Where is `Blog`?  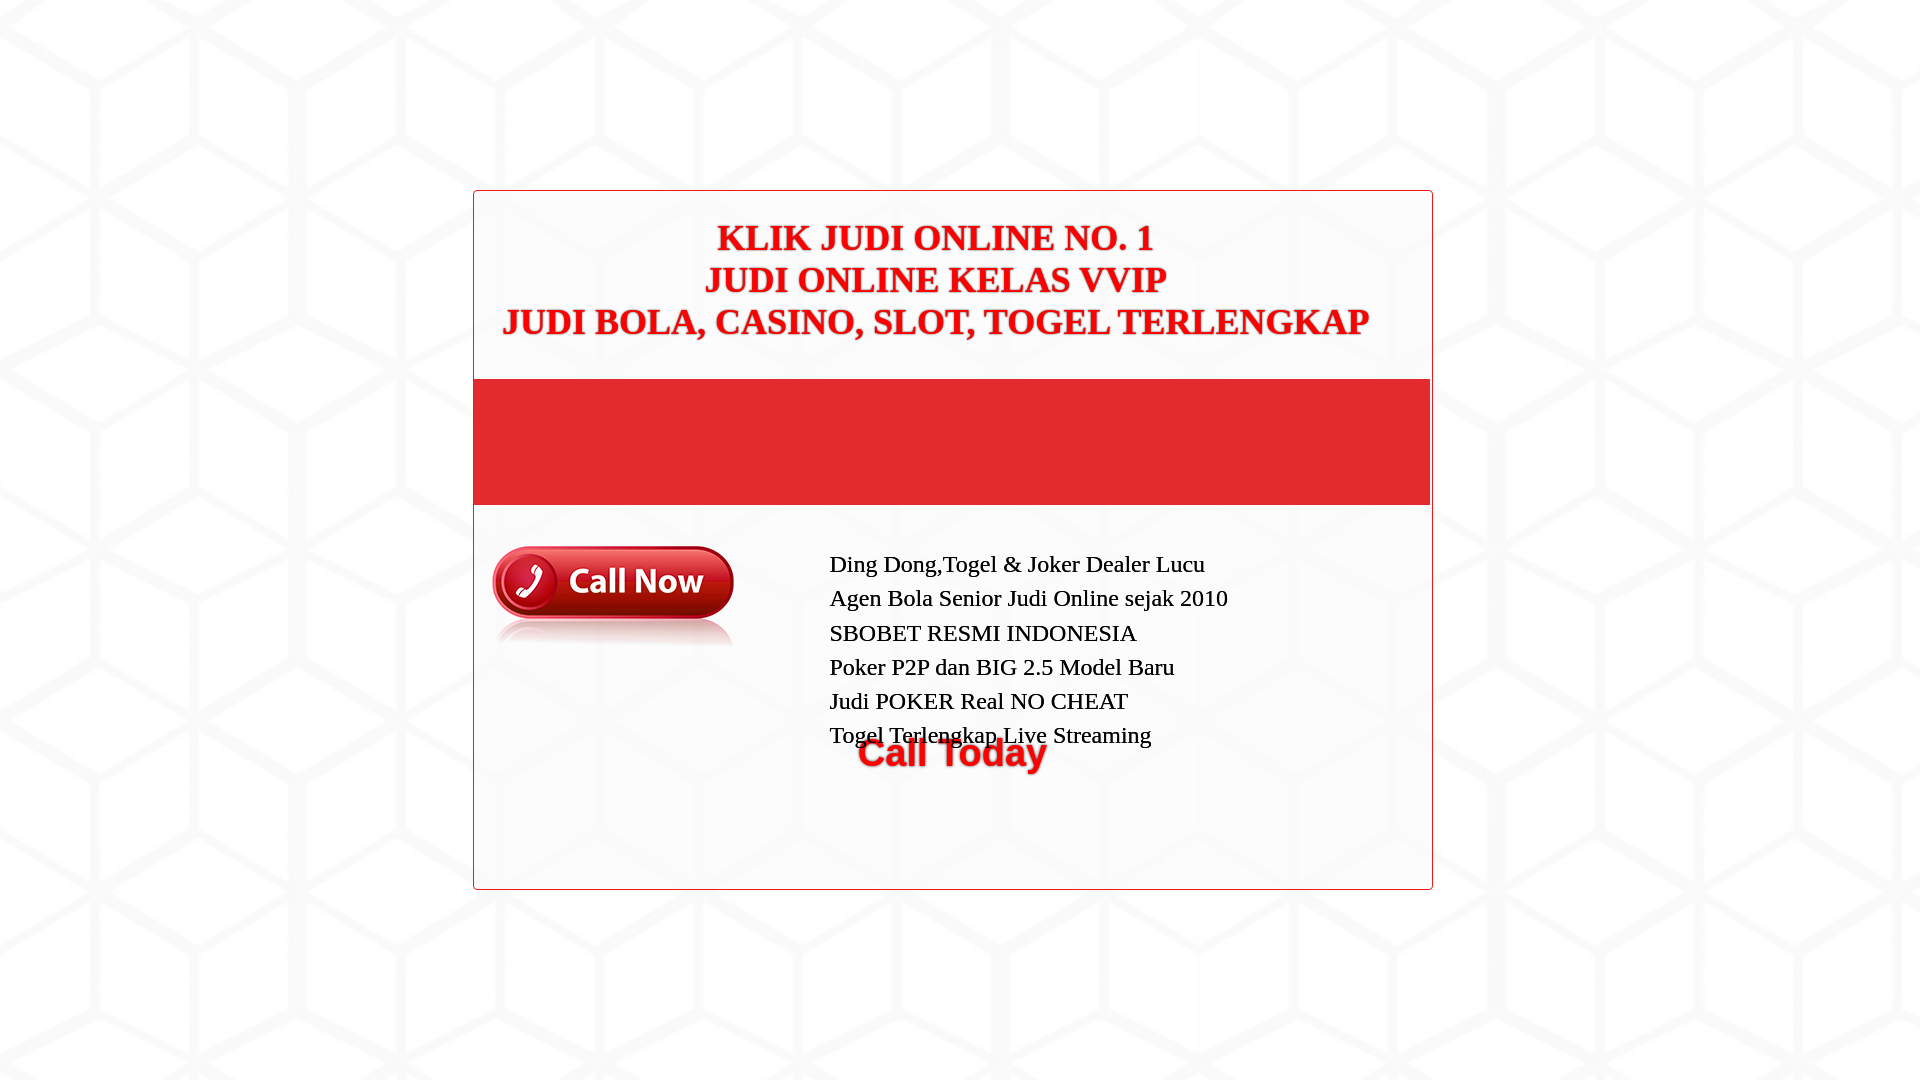
Blog is located at coordinates (1288, 674).